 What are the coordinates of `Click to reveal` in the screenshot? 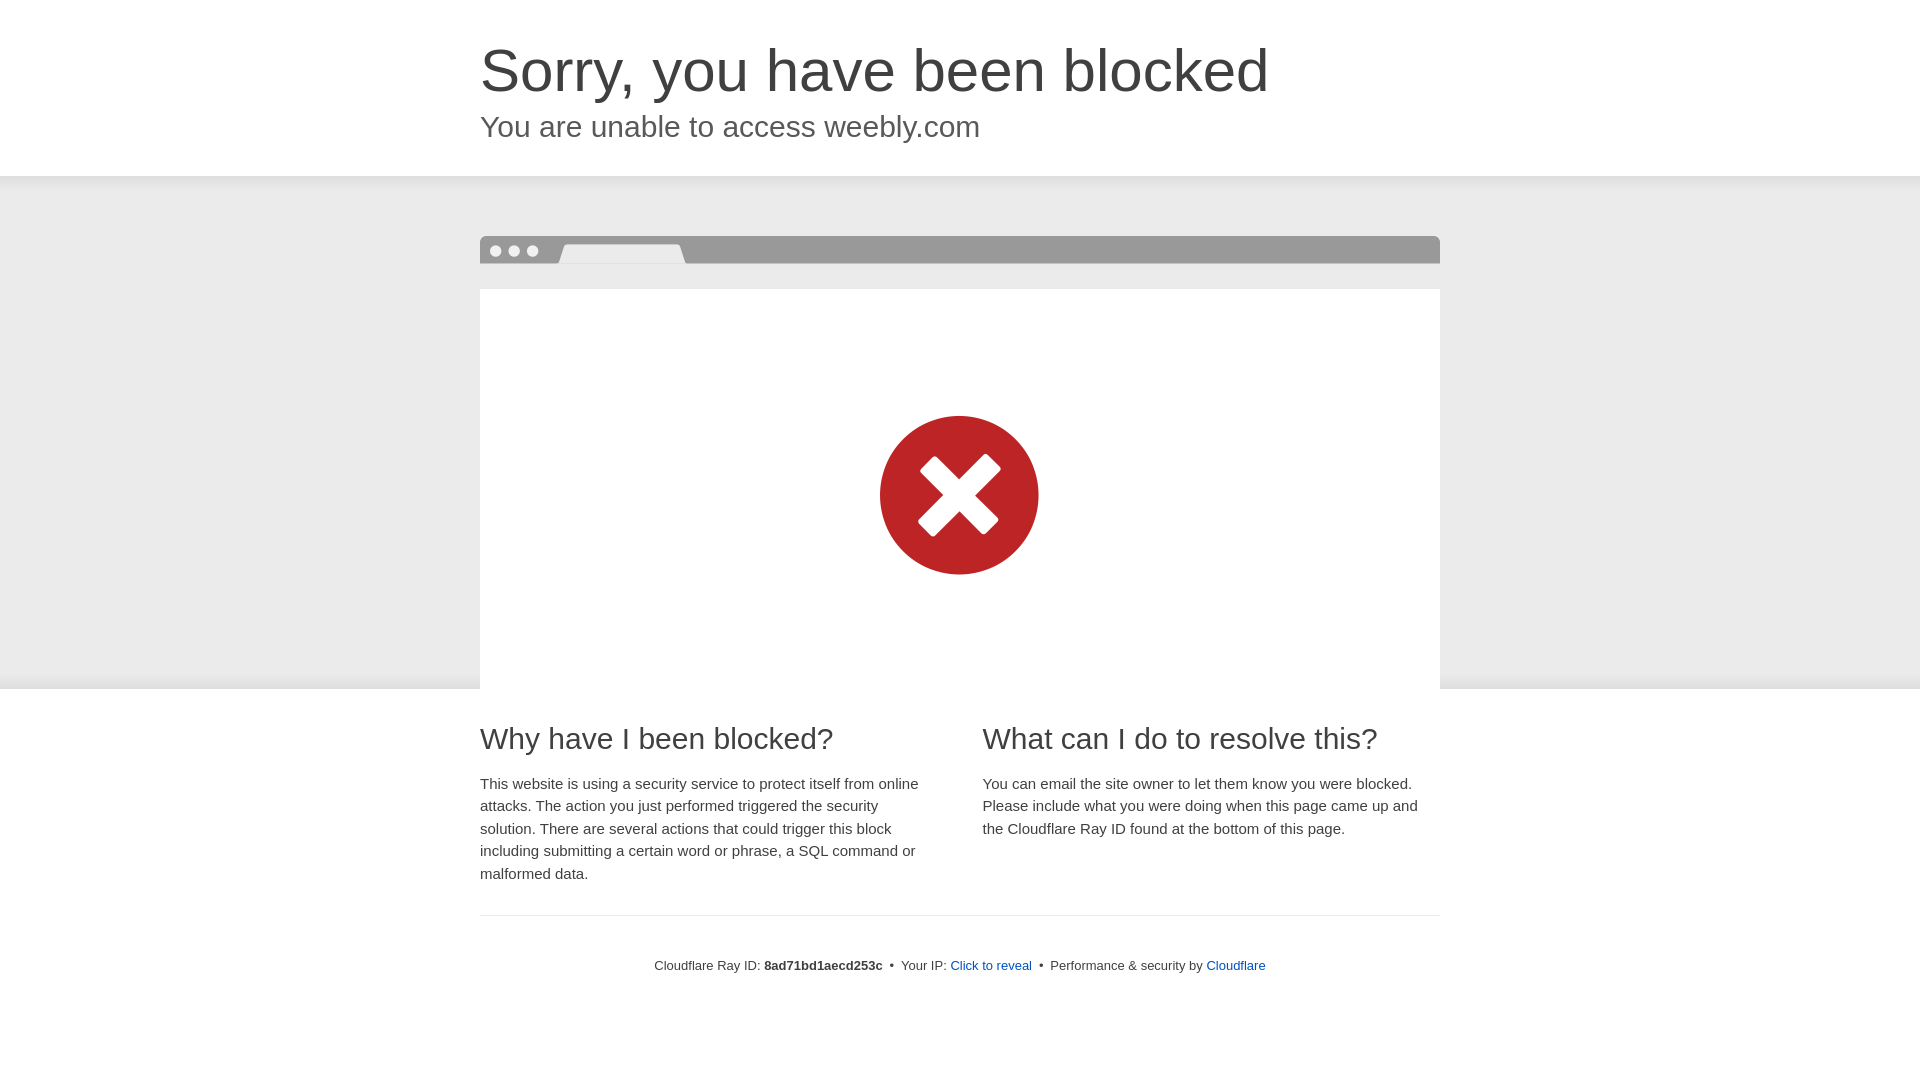 It's located at (991, 966).